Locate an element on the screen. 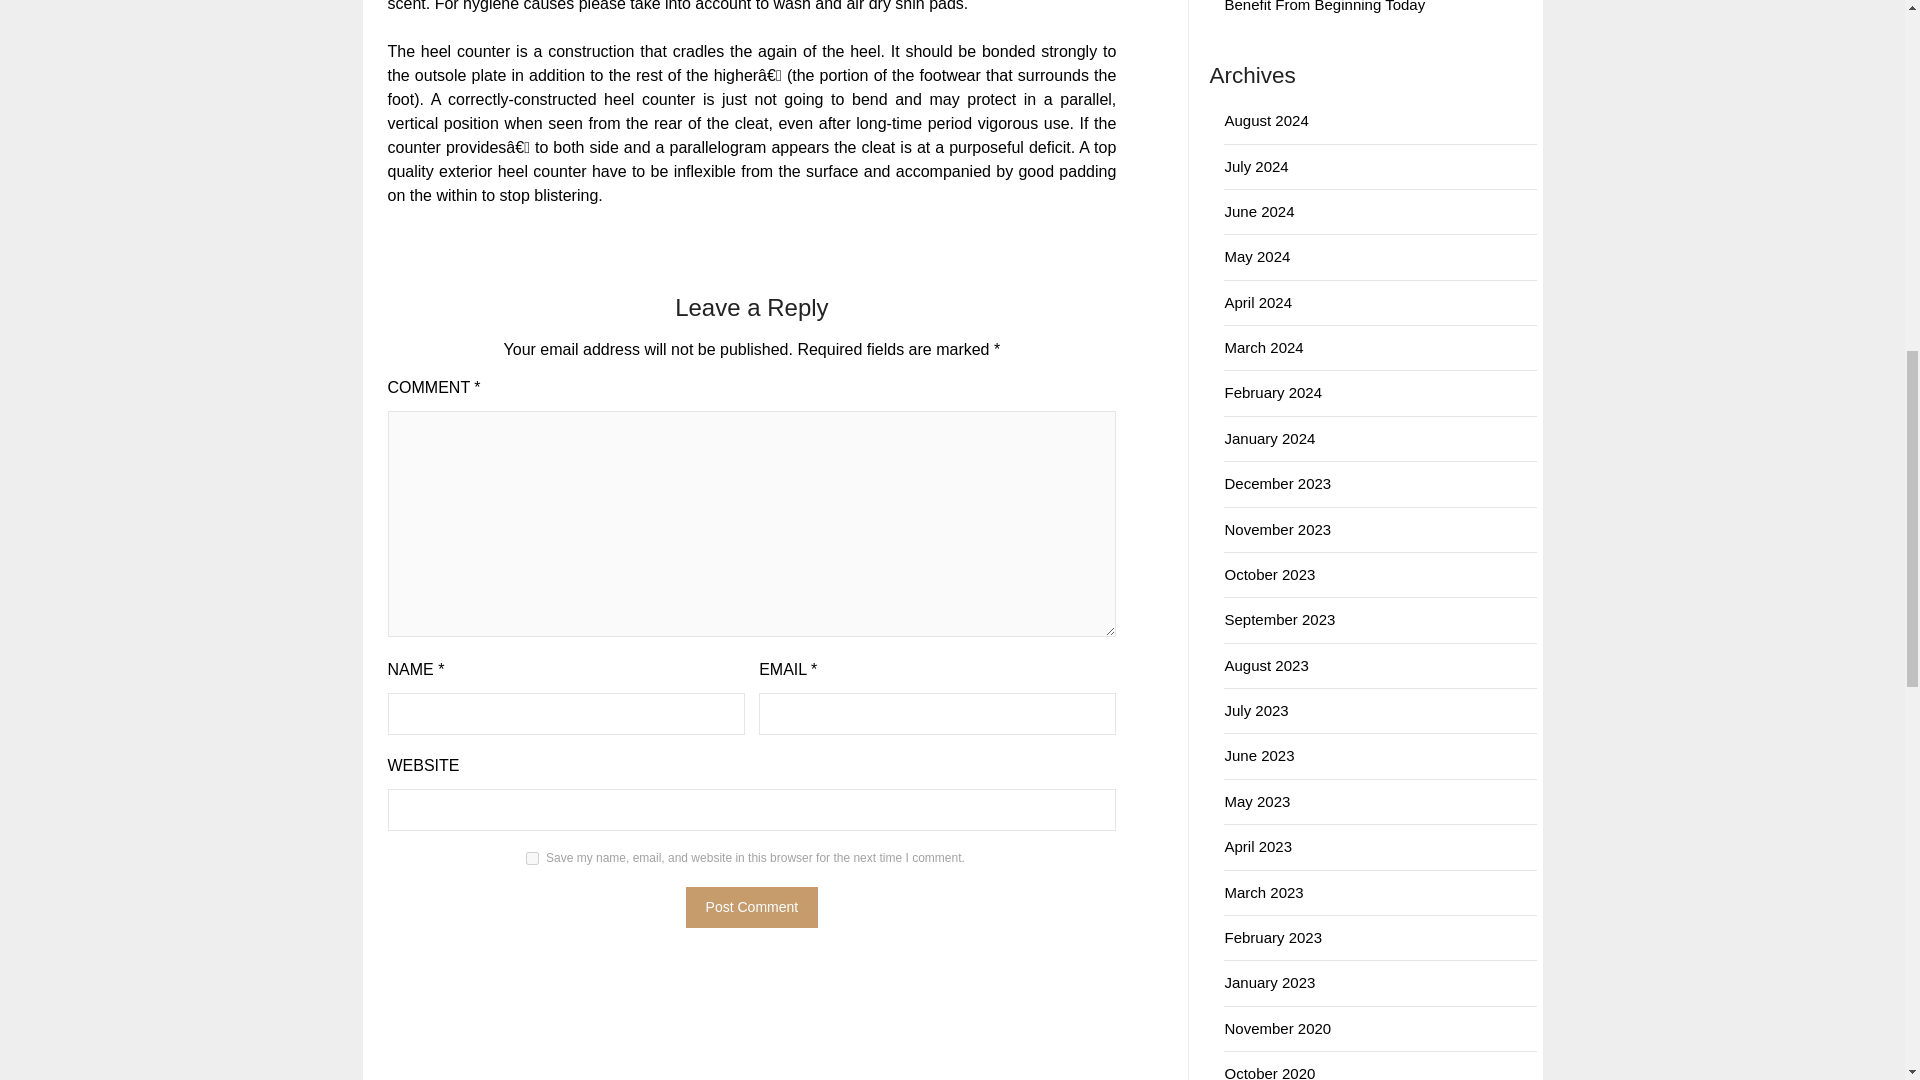 The height and width of the screenshot is (1080, 1920). yes is located at coordinates (532, 858).